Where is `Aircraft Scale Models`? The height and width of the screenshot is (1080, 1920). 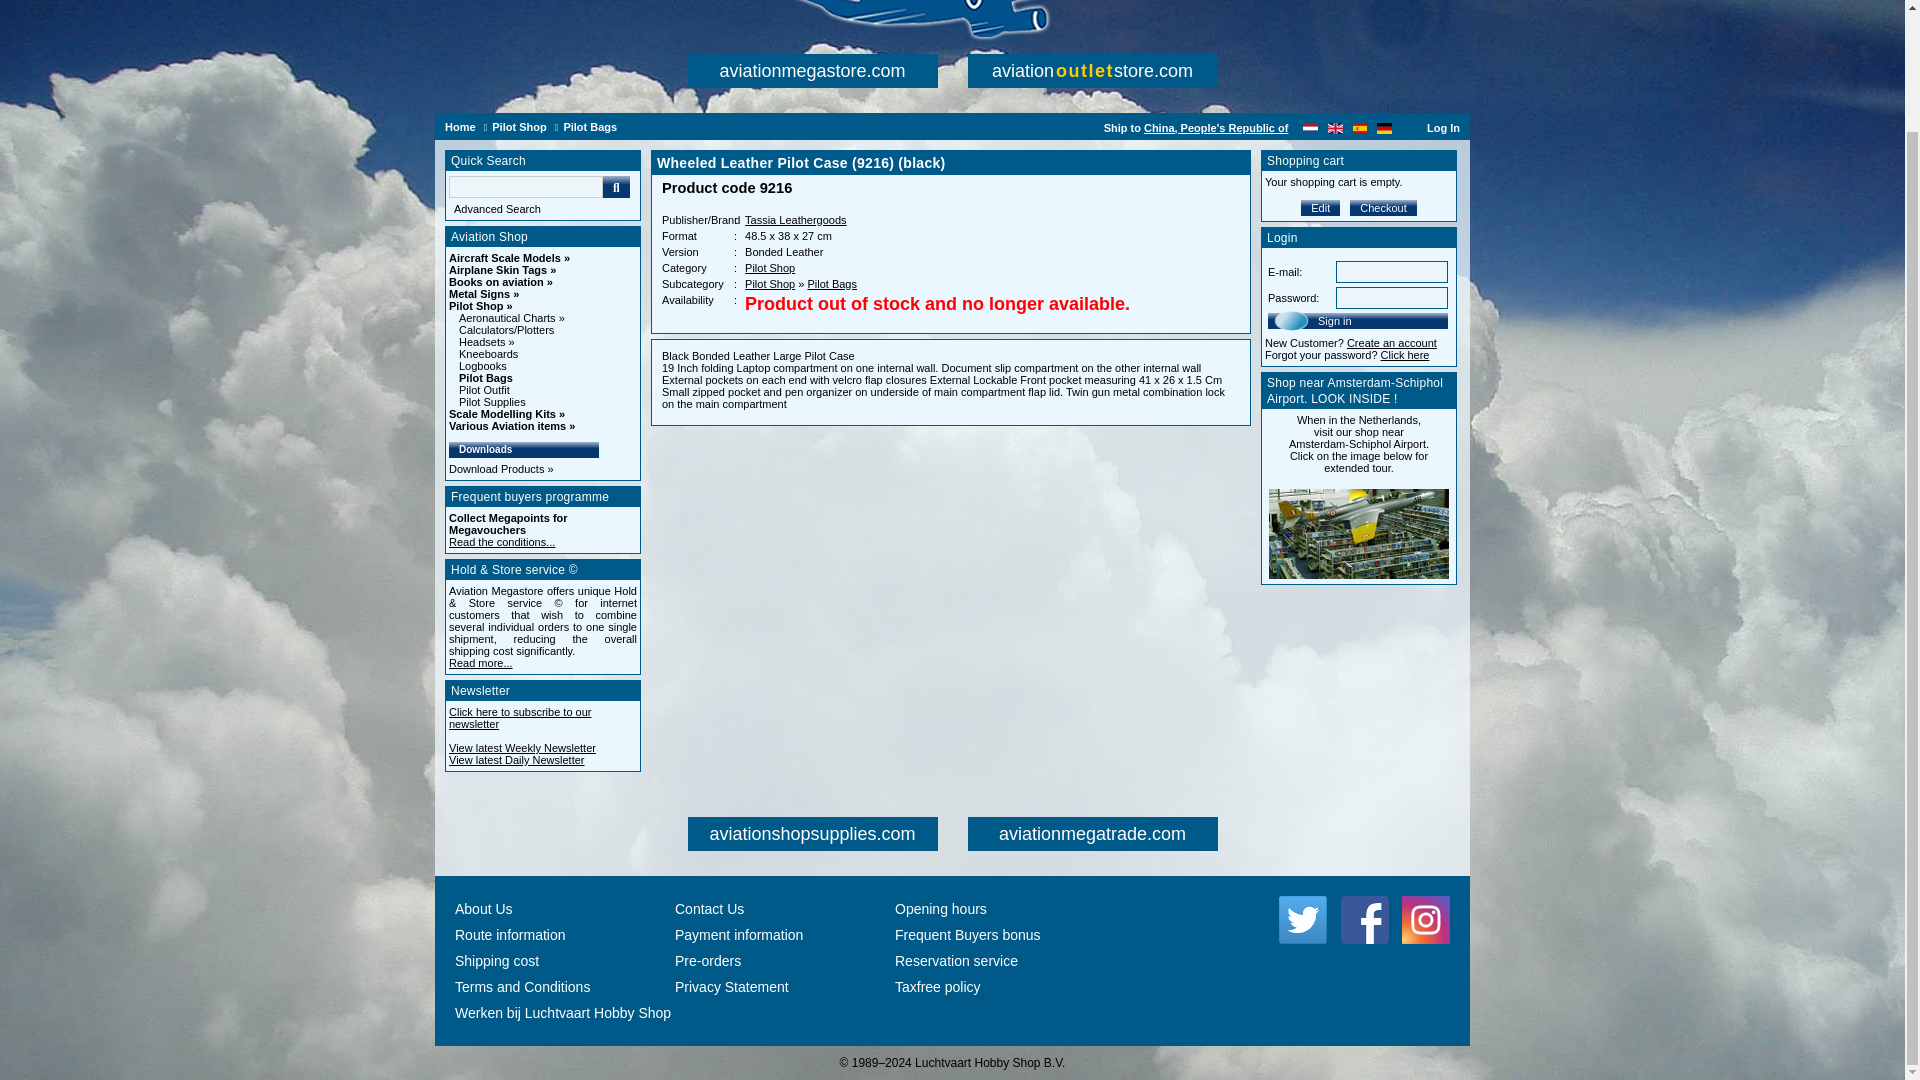 Aircraft Scale Models is located at coordinates (510, 257).